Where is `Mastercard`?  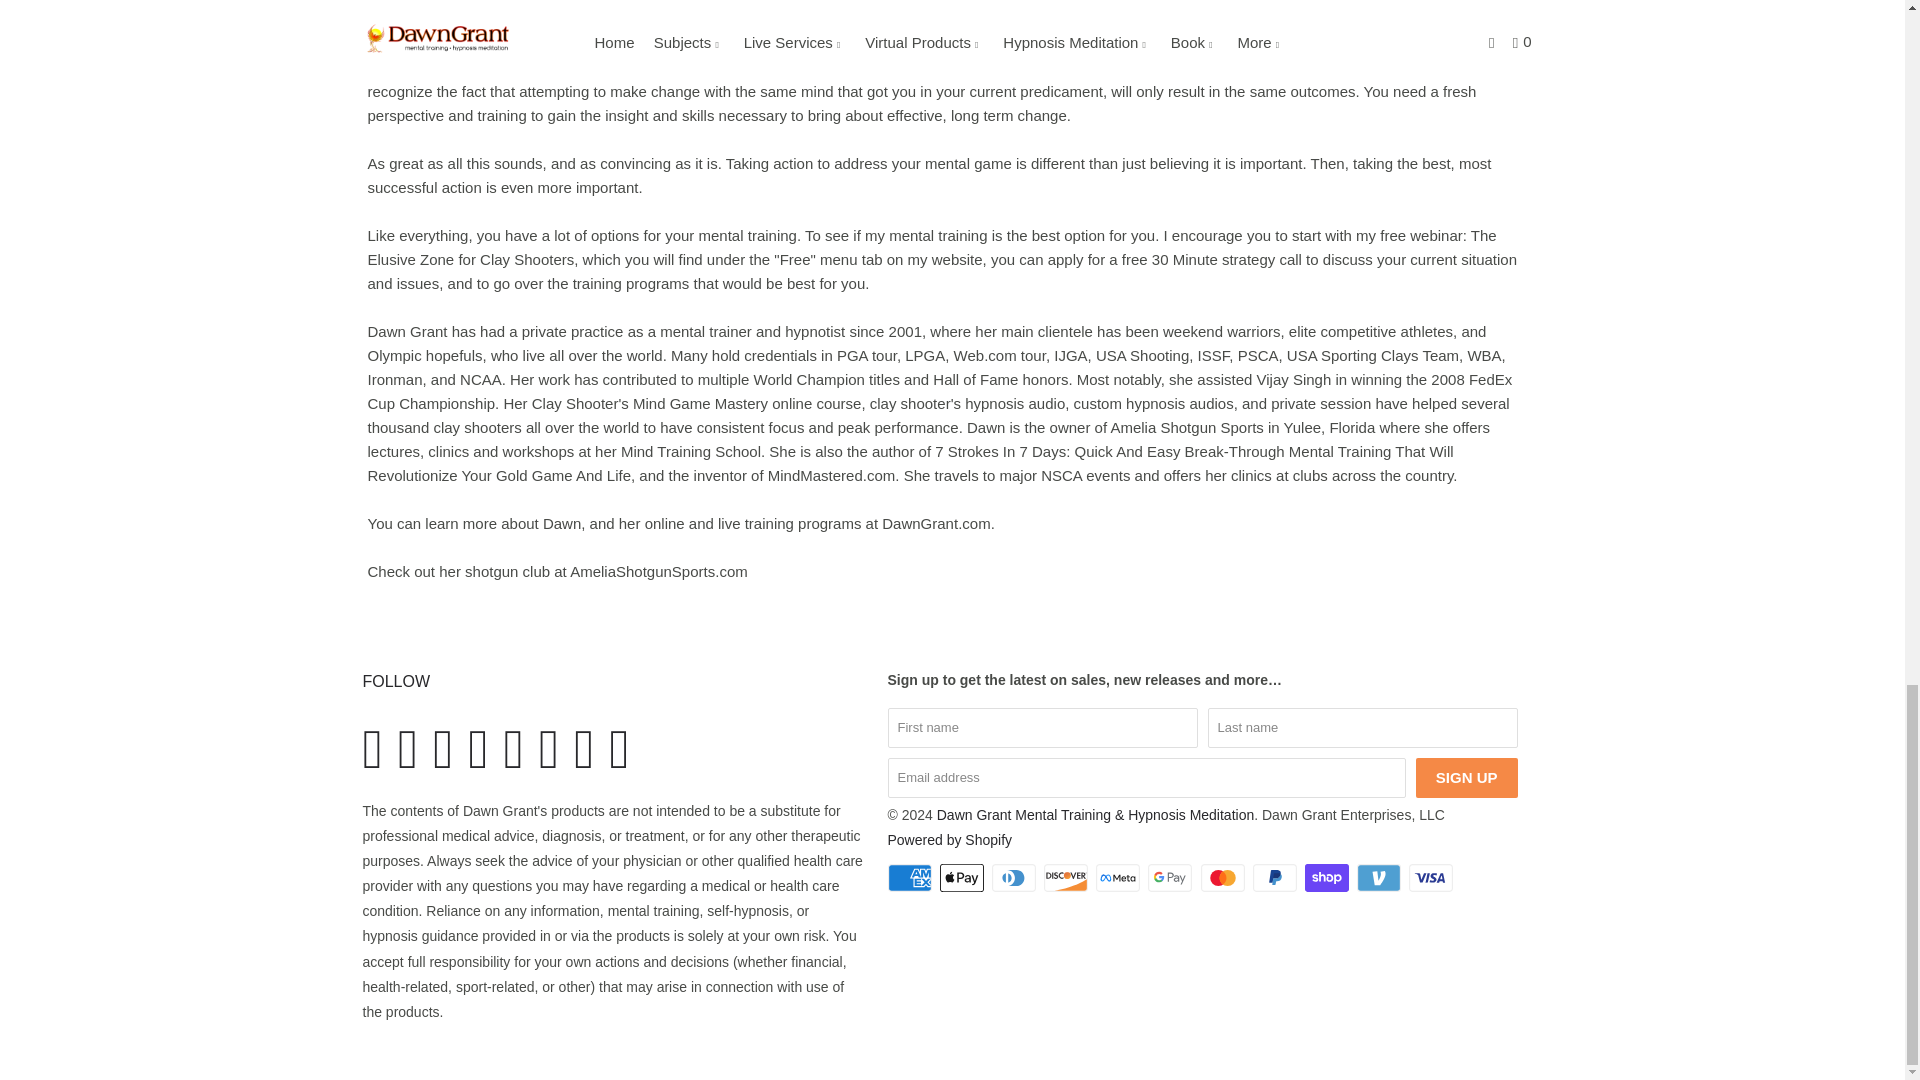 Mastercard is located at coordinates (1225, 878).